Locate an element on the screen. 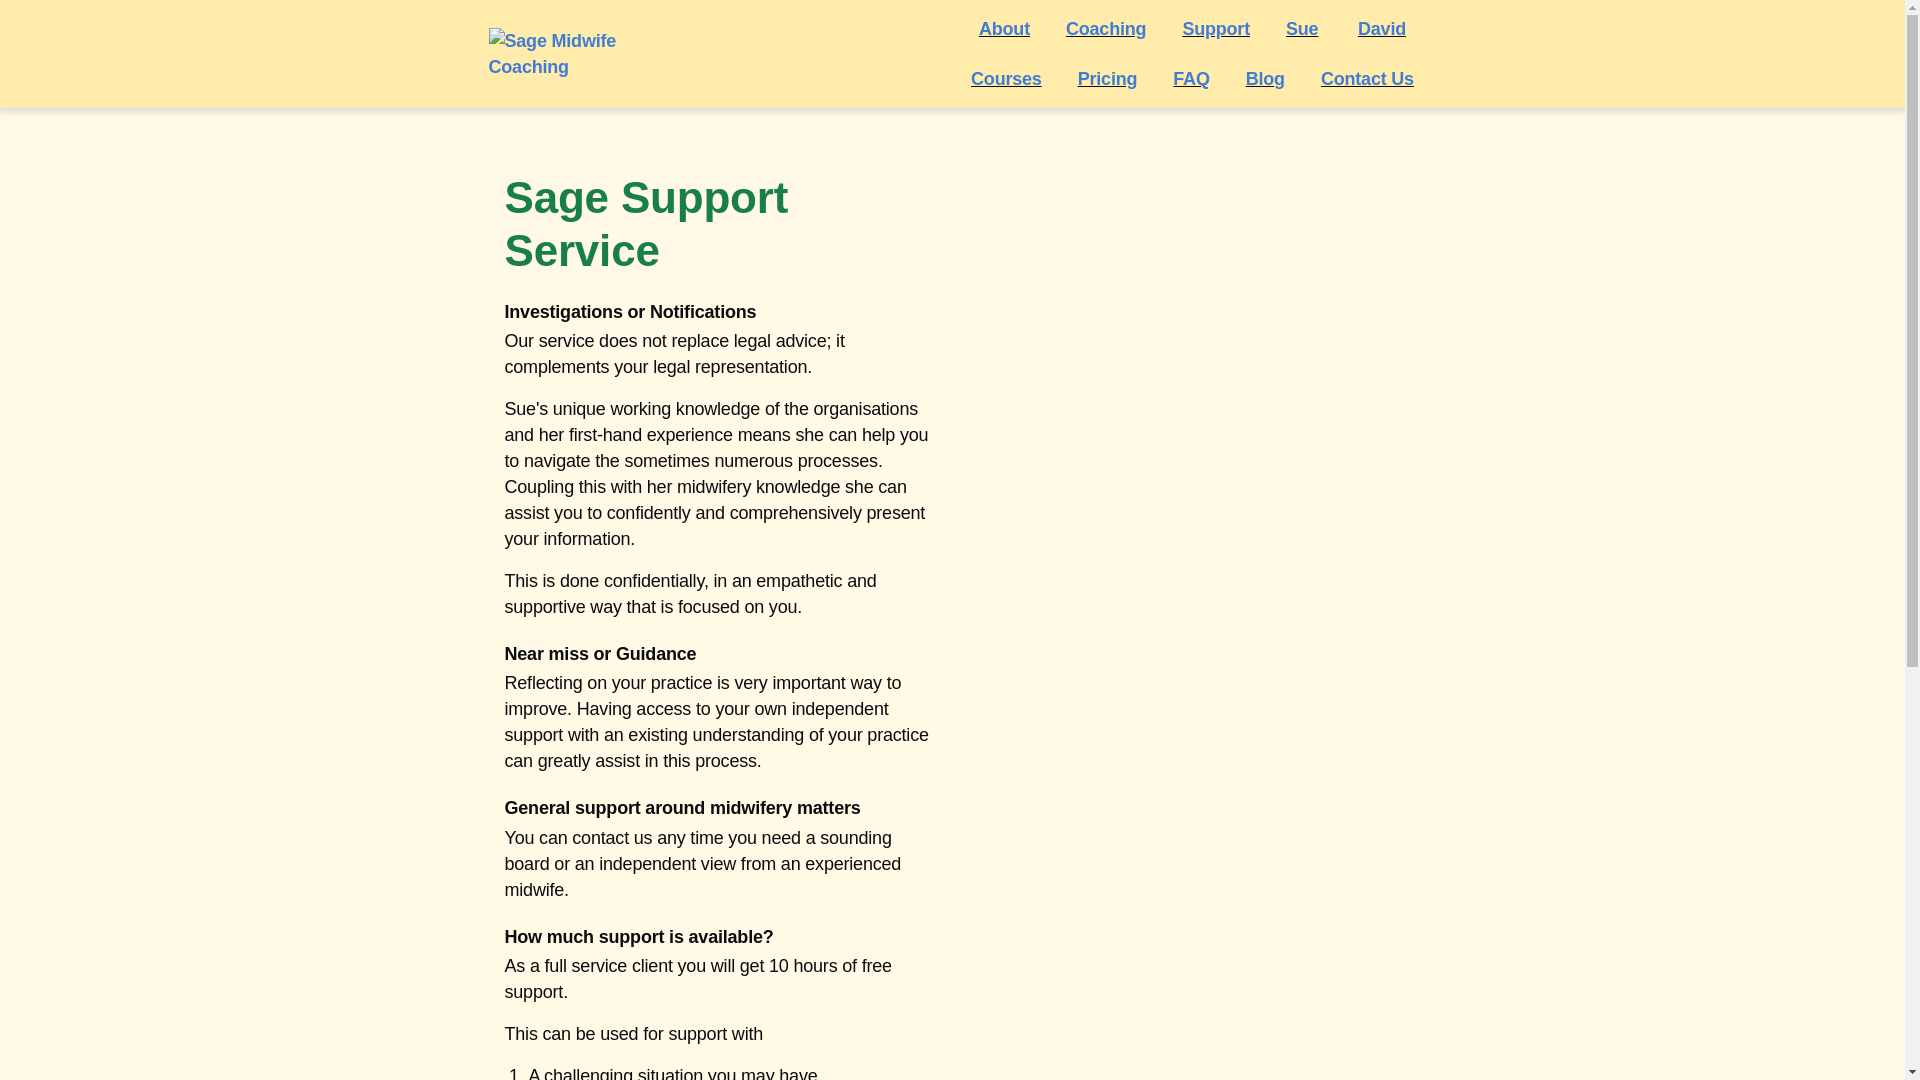 The image size is (1920, 1080). Pricing is located at coordinates (1108, 78).